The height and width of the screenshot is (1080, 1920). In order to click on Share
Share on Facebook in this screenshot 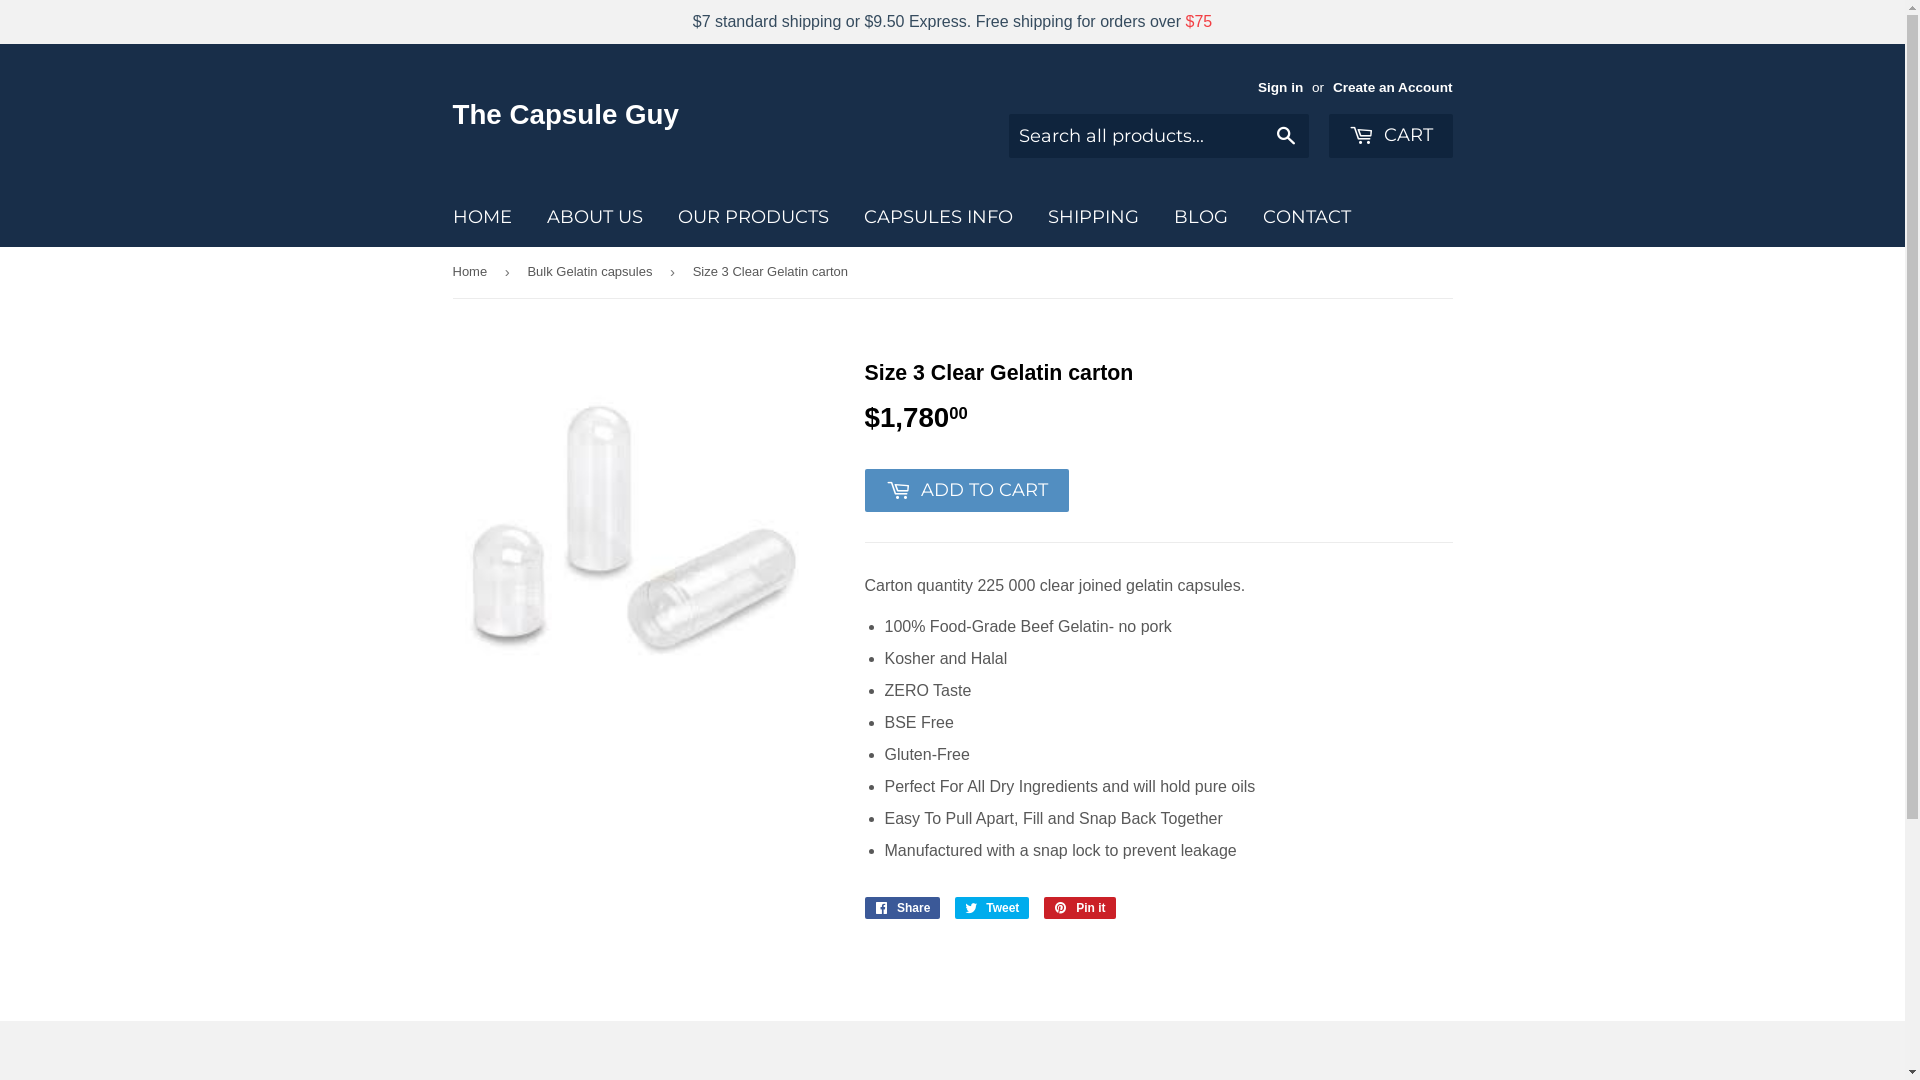, I will do `click(902, 908)`.